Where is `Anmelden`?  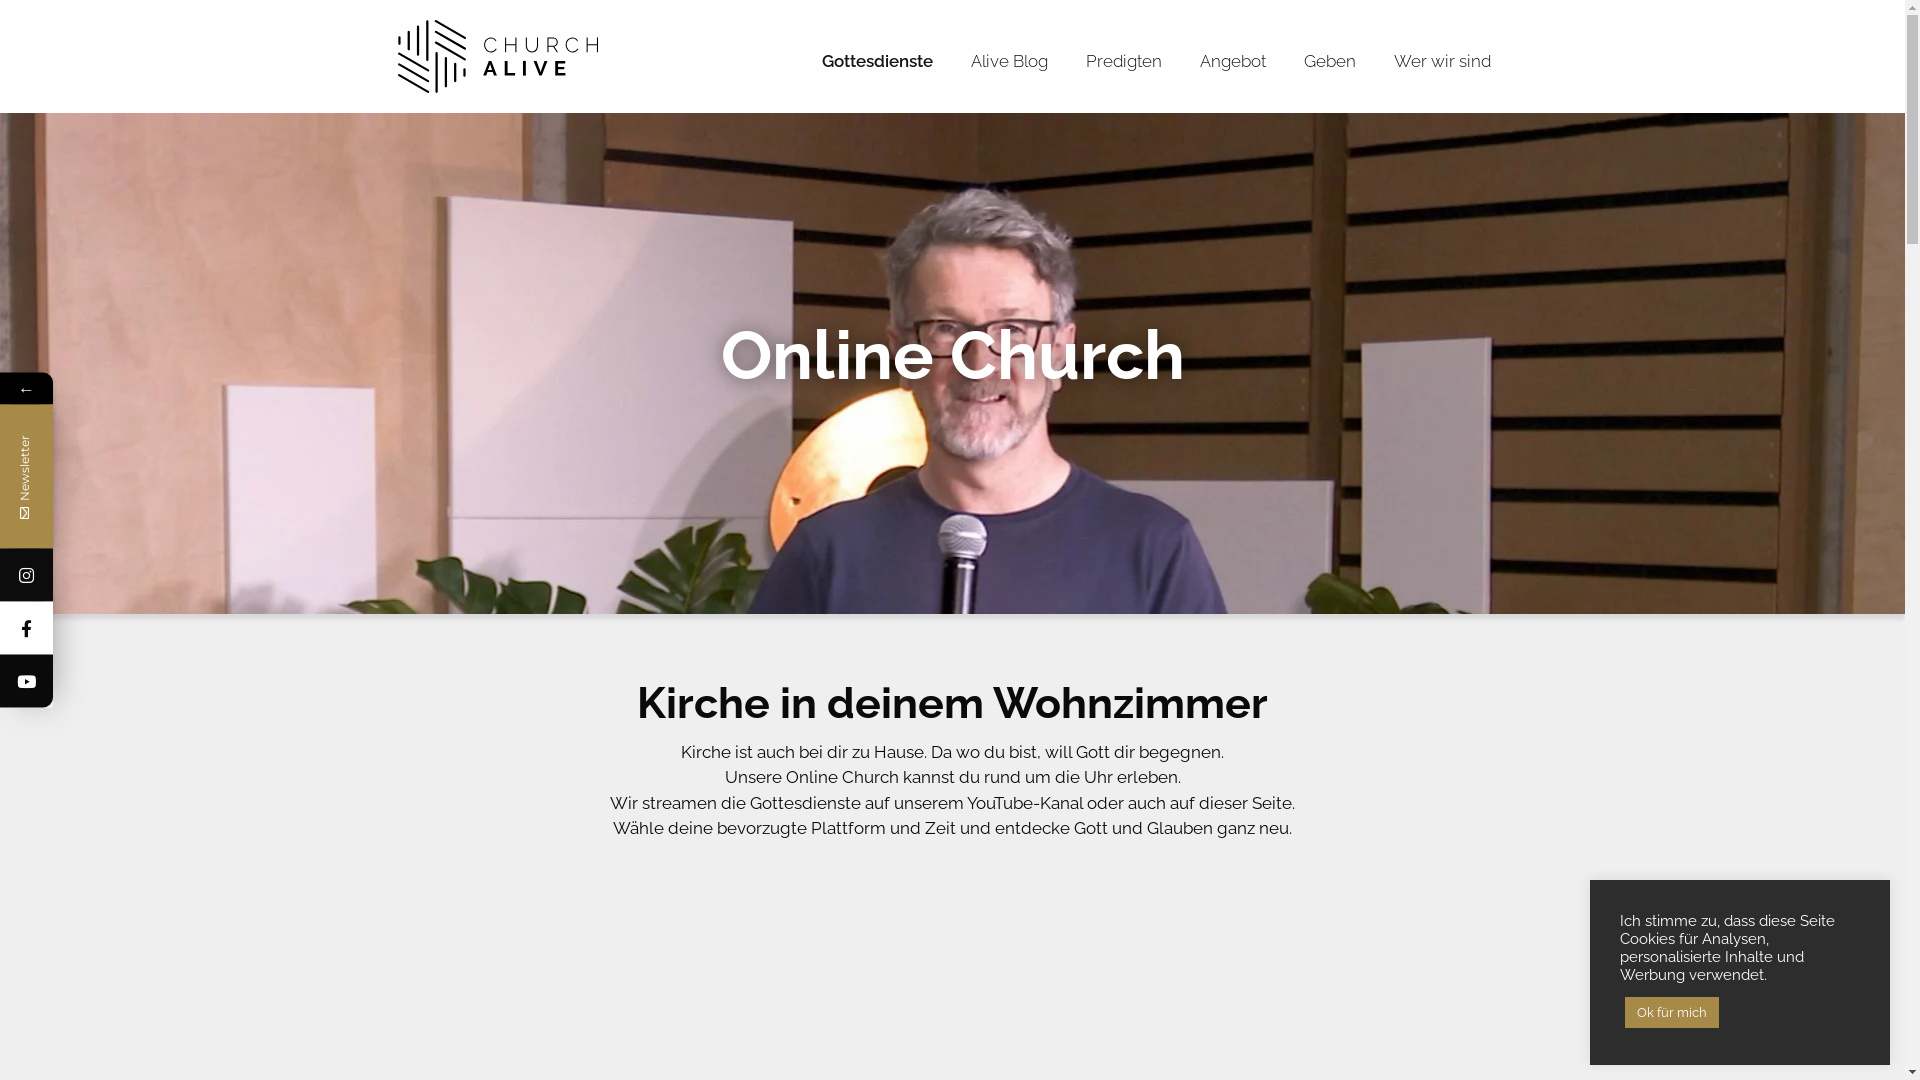 Anmelden is located at coordinates (259, 696).